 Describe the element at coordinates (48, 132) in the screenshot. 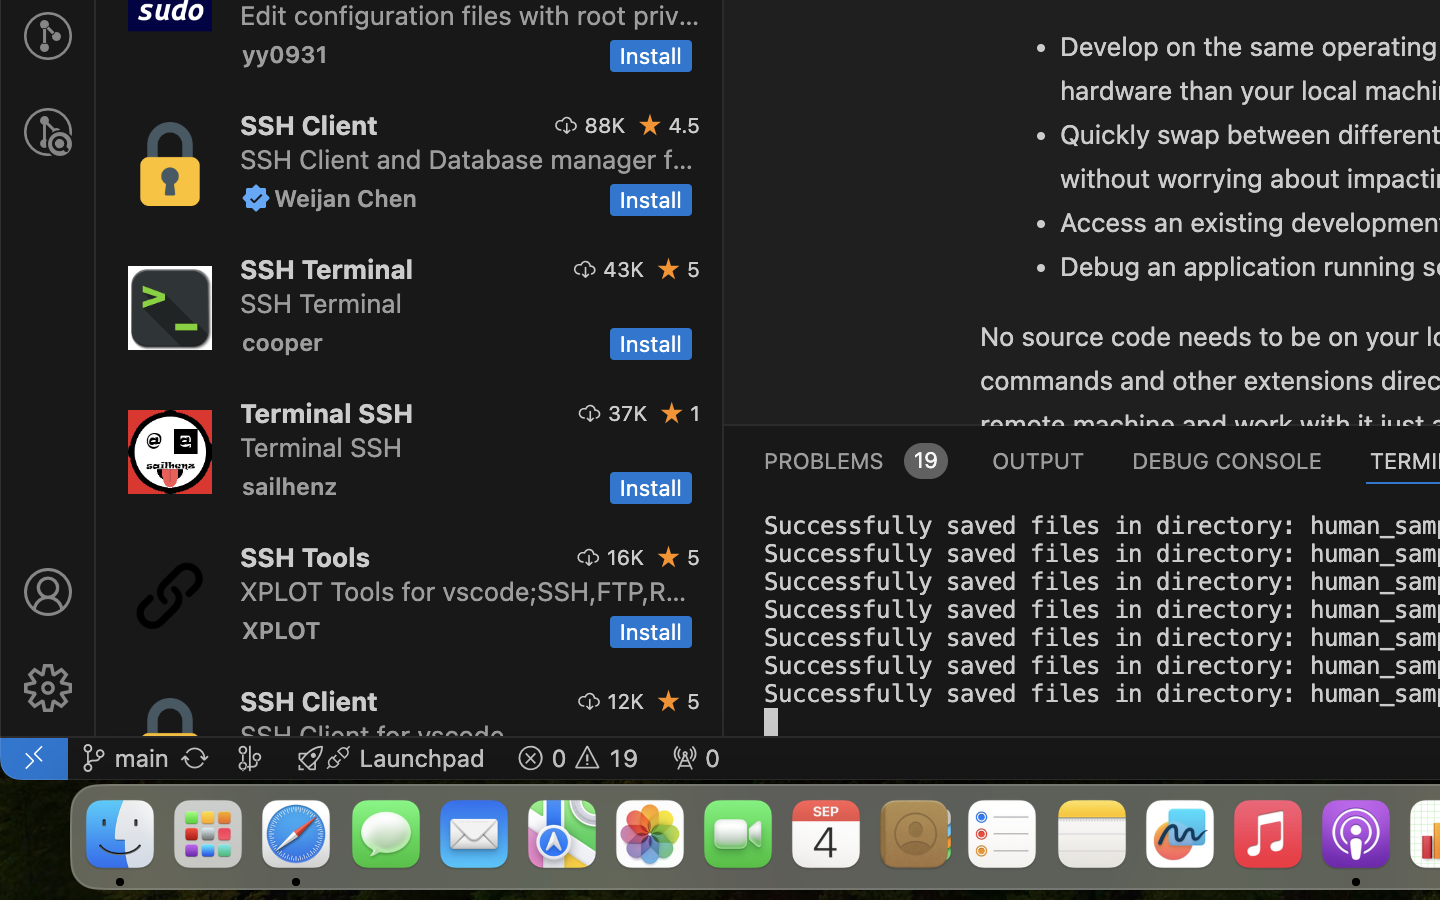

I see `` at that location.